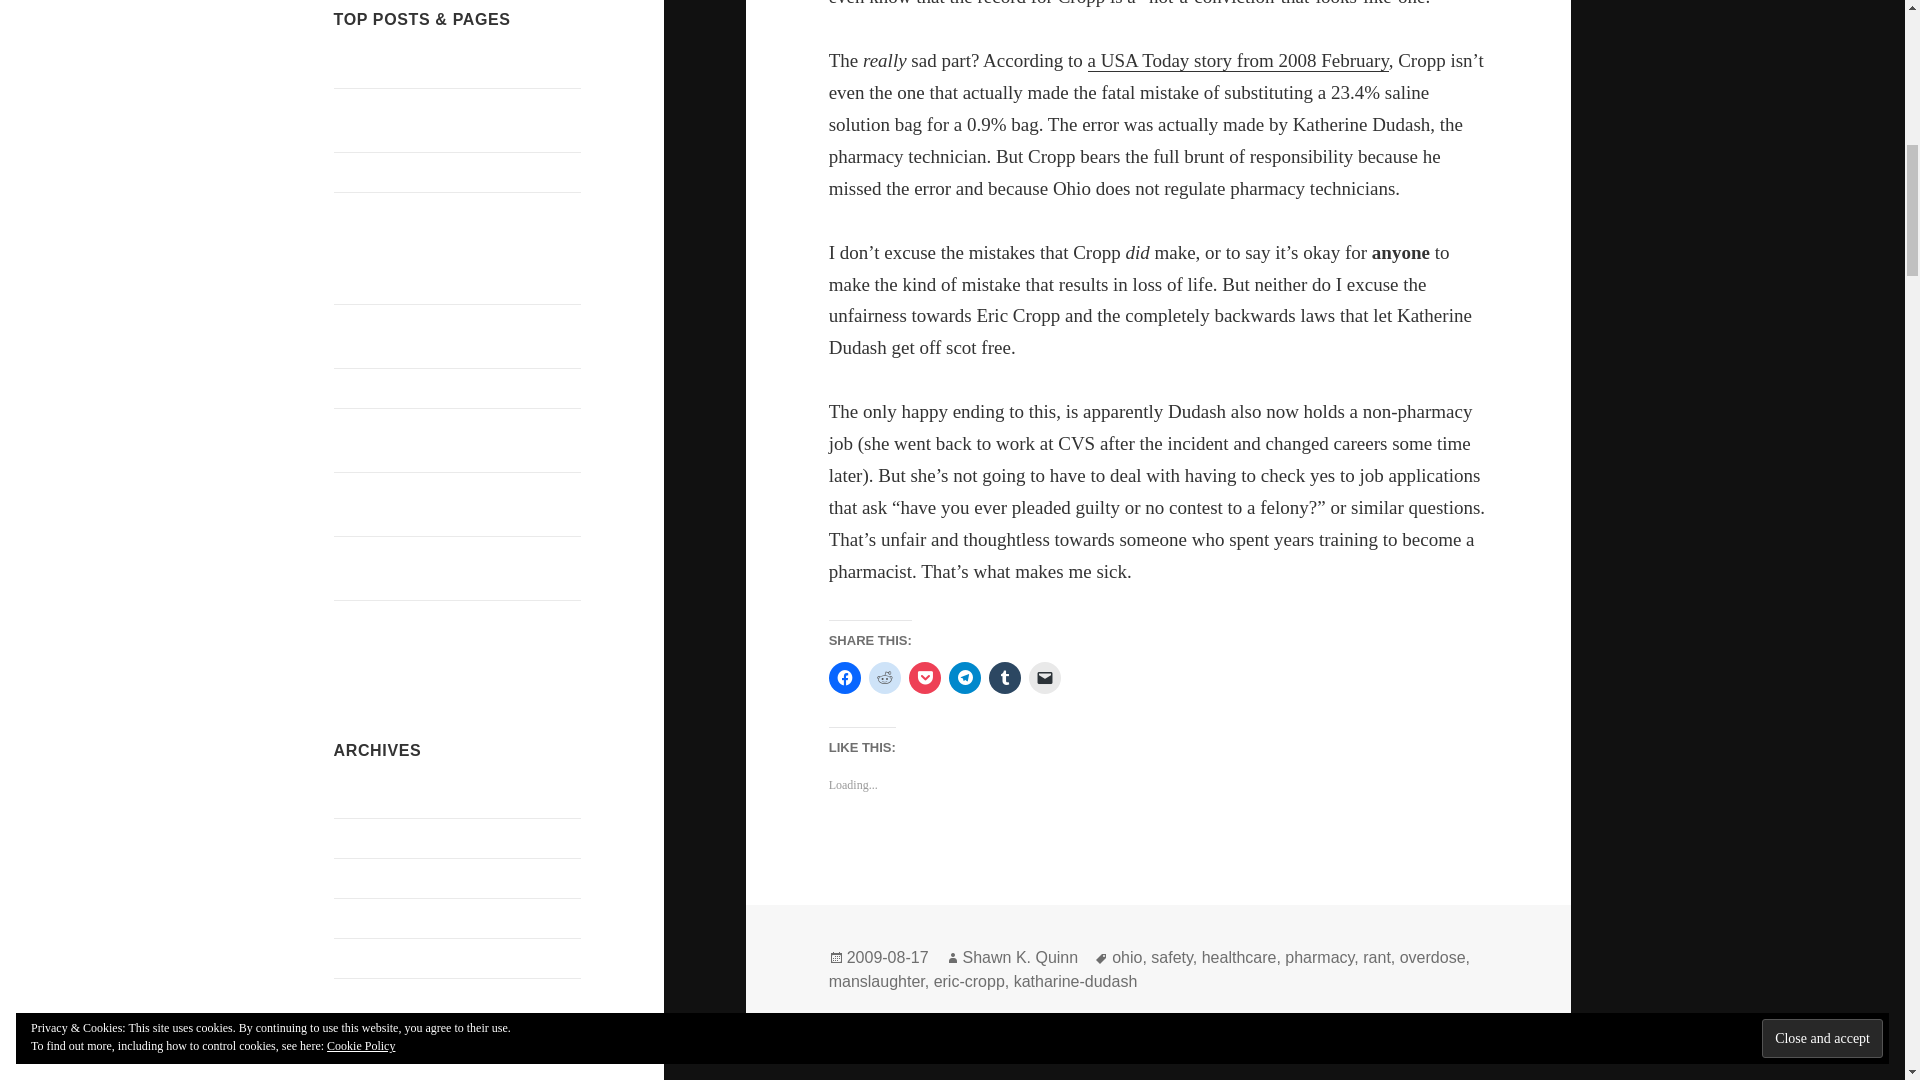 Image resolution: width=1920 pixels, height=1080 pixels. What do you see at coordinates (447, 336) in the screenshot?
I see `A pinball shark tale: champion gets accused of cheating` at bounding box center [447, 336].